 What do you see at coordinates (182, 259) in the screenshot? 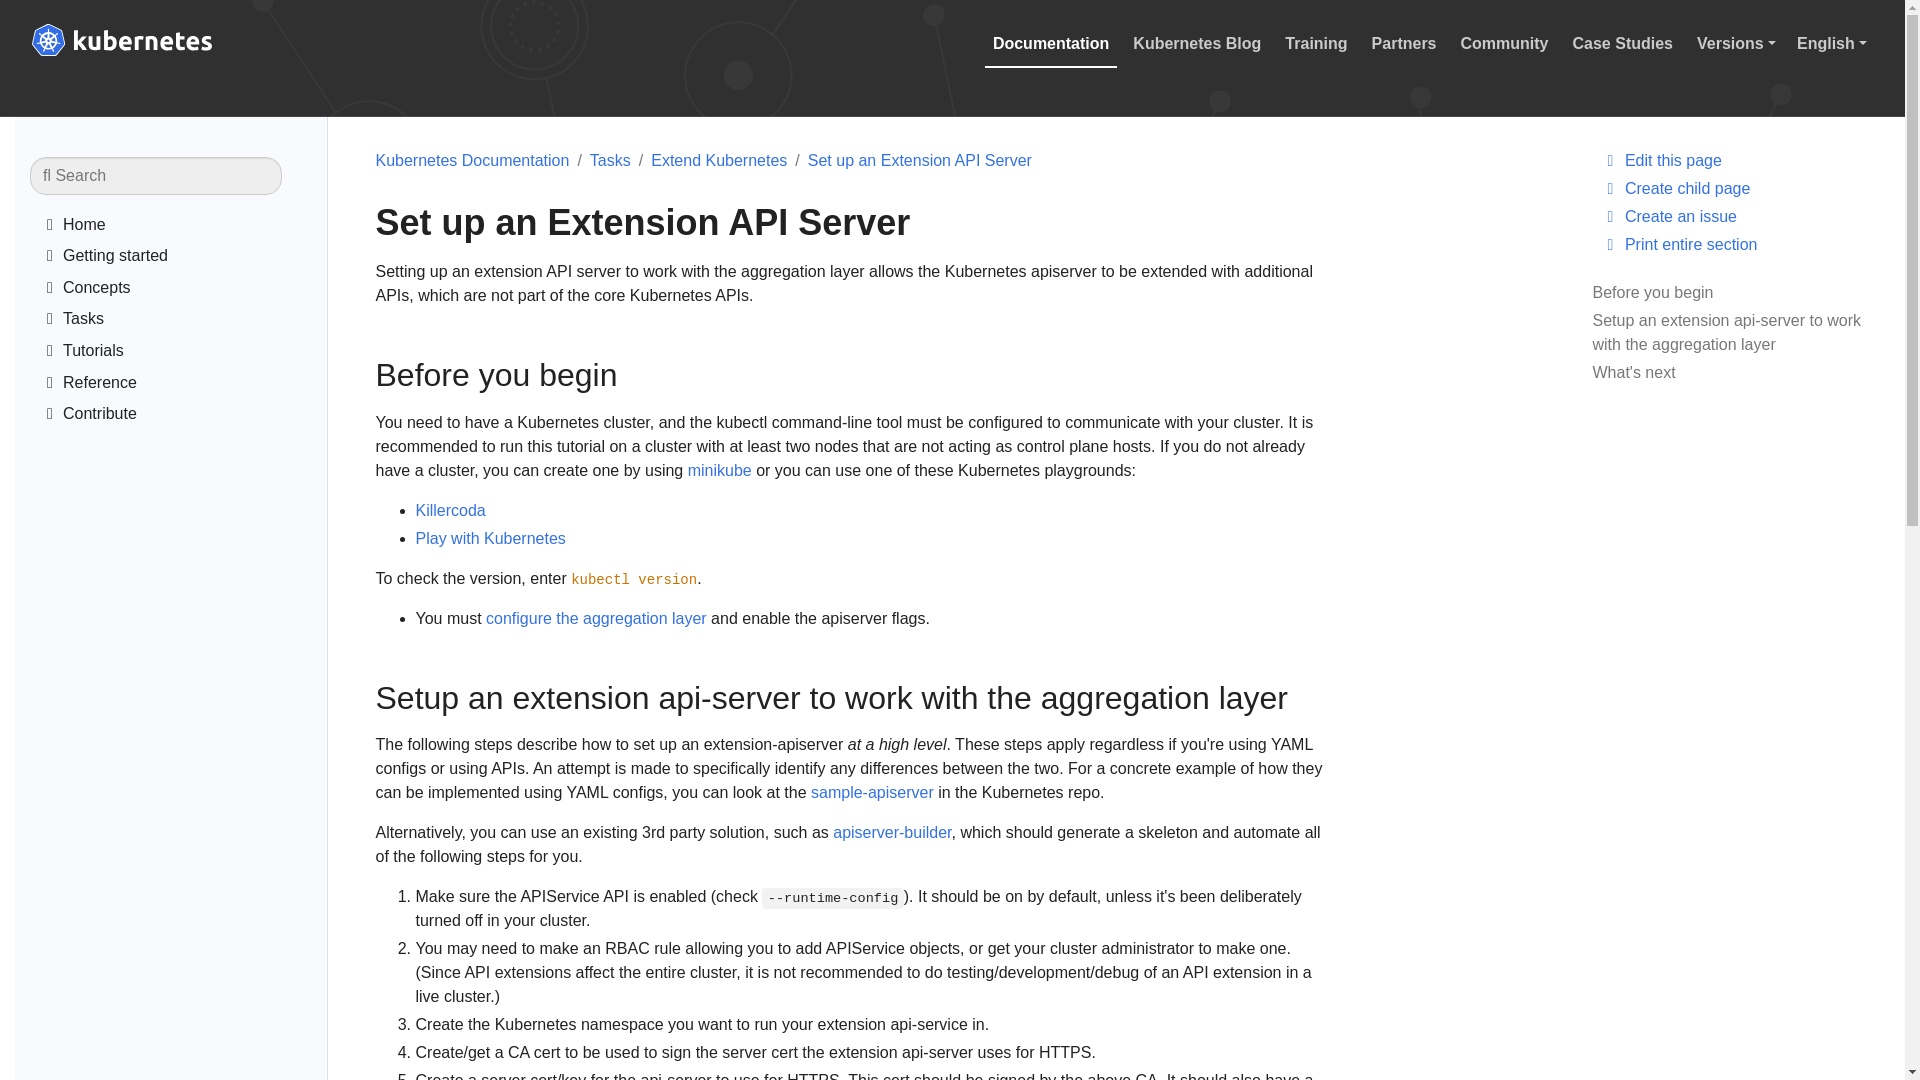
I see `Getting started` at bounding box center [182, 259].